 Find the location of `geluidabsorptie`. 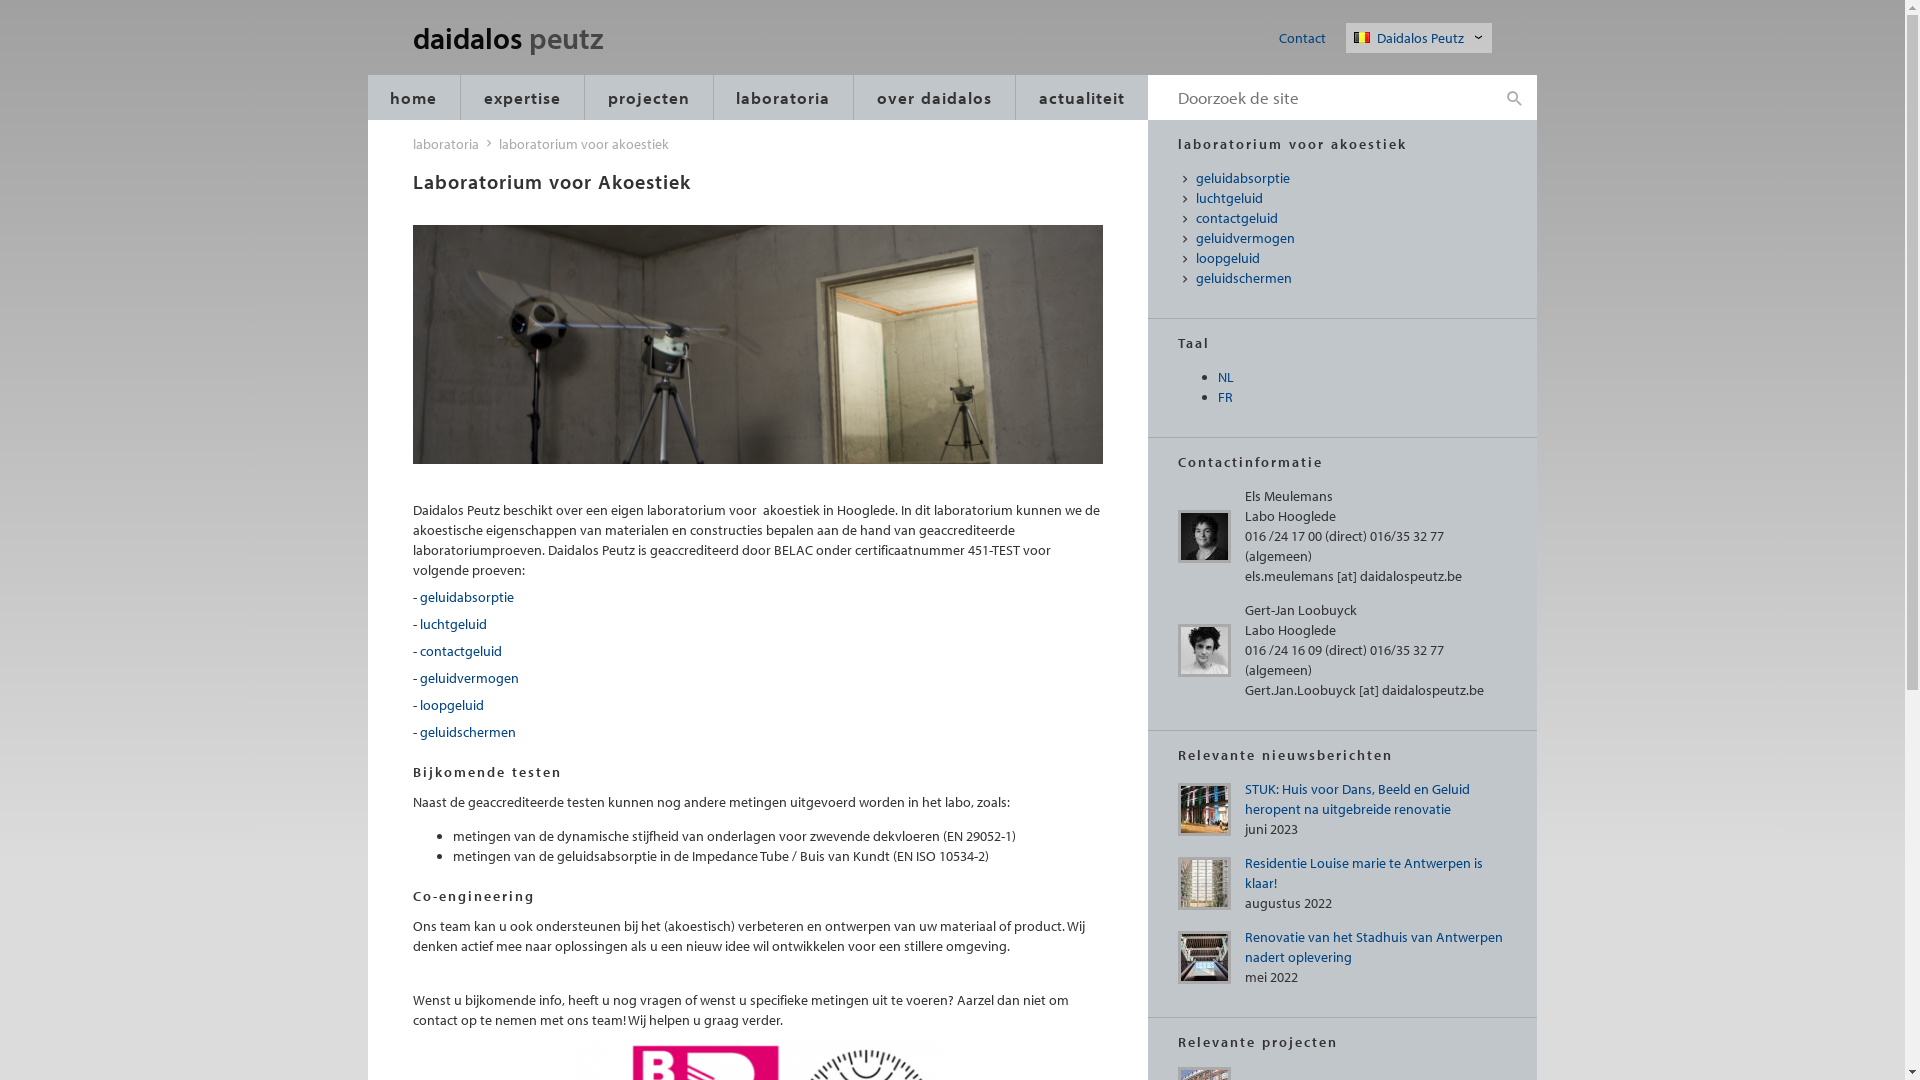

geluidabsorptie is located at coordinates (1352, 179).